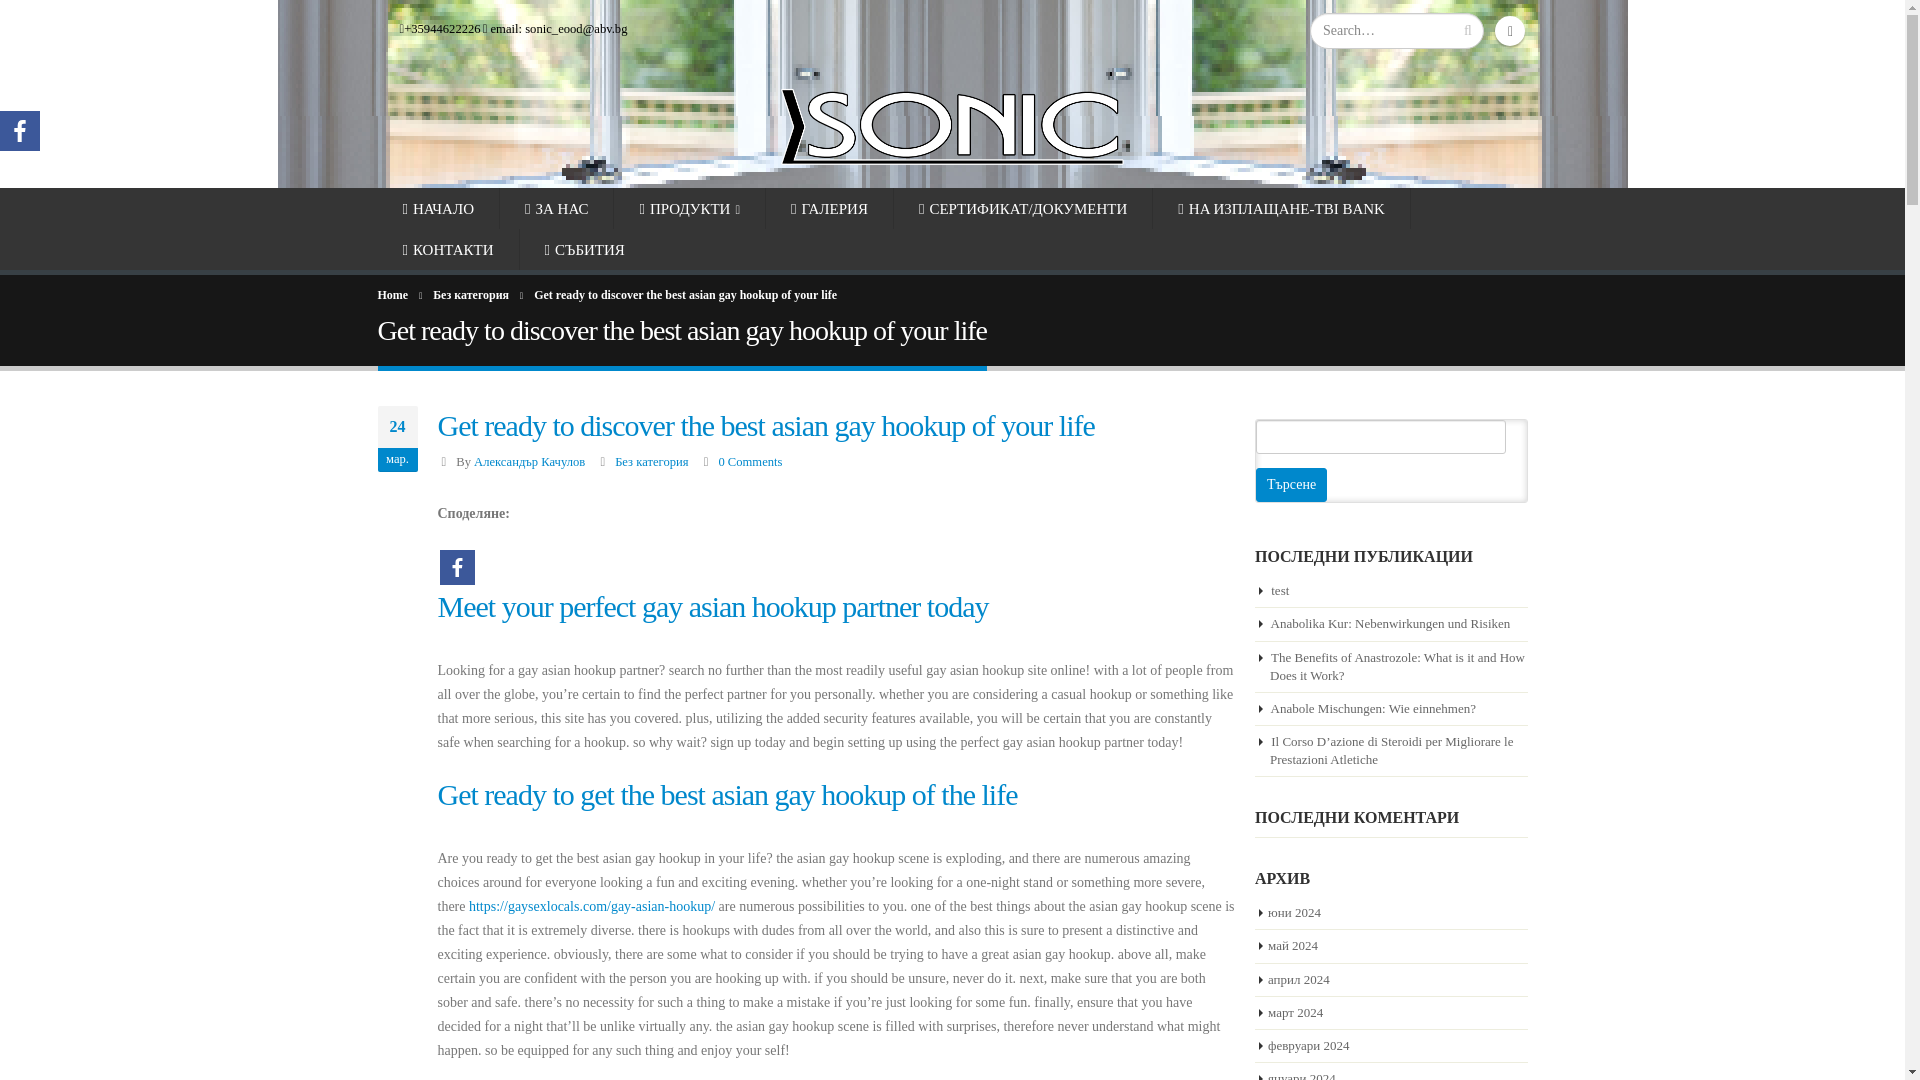  Describe the element at coordinates (393, 294) in the screenshot. I see `Home` at that location.